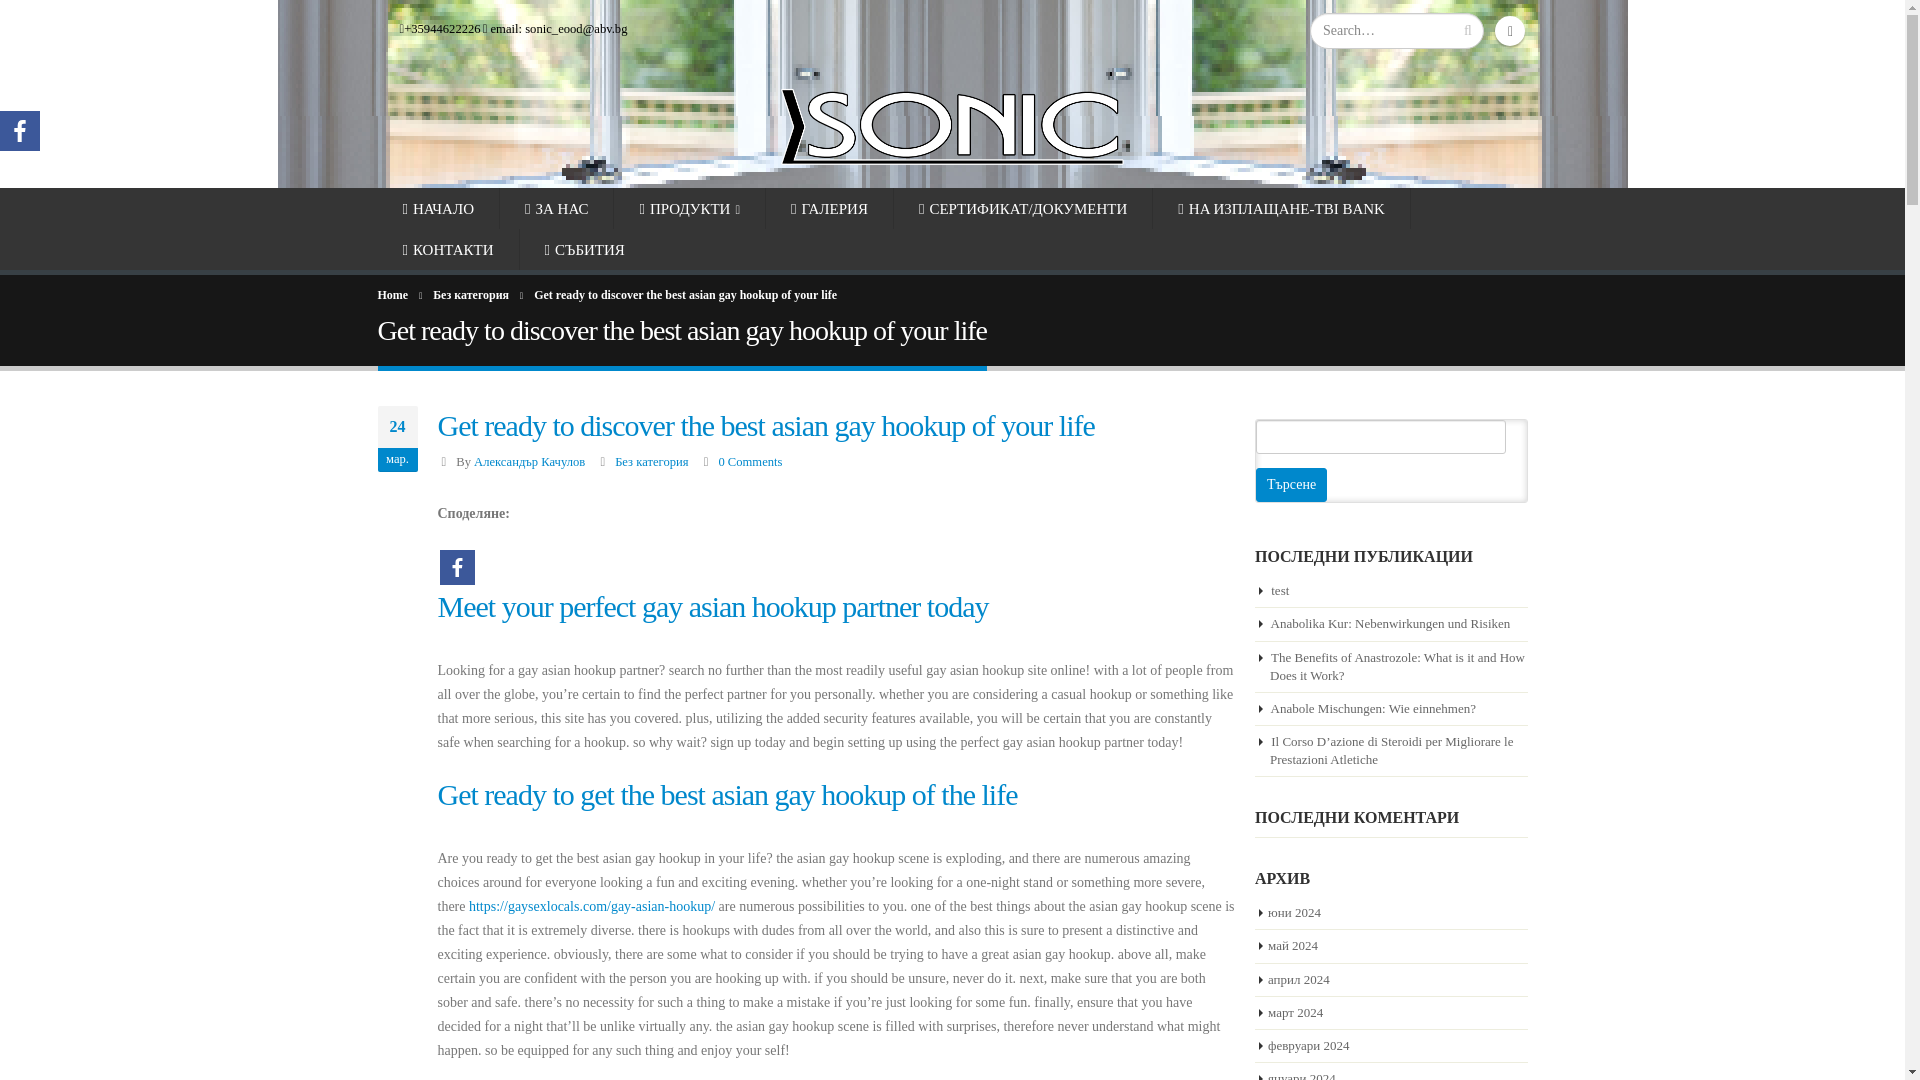  Describe the element at coordinates (393, 294) in the screenshot. I see `Home` at that location.